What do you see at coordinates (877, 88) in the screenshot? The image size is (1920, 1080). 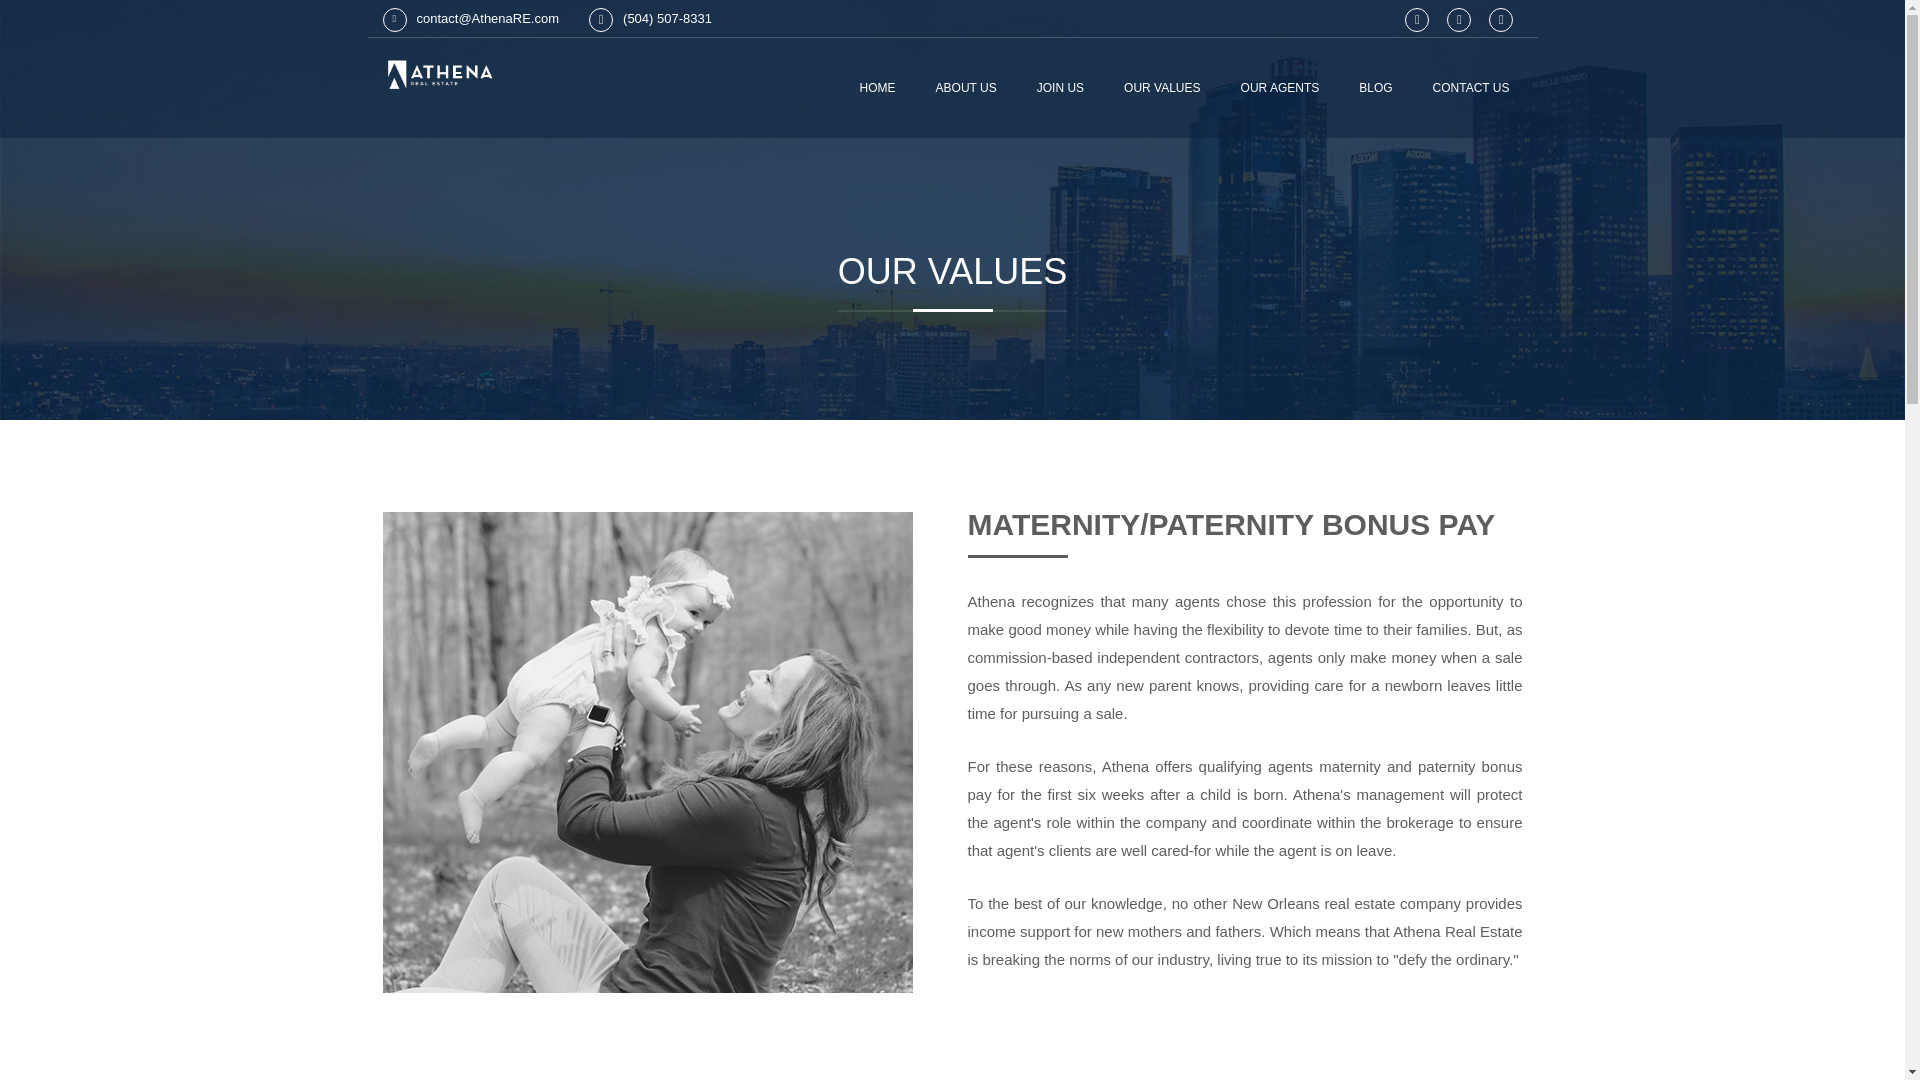 I see `HOME` at bounding box center [877, 88].